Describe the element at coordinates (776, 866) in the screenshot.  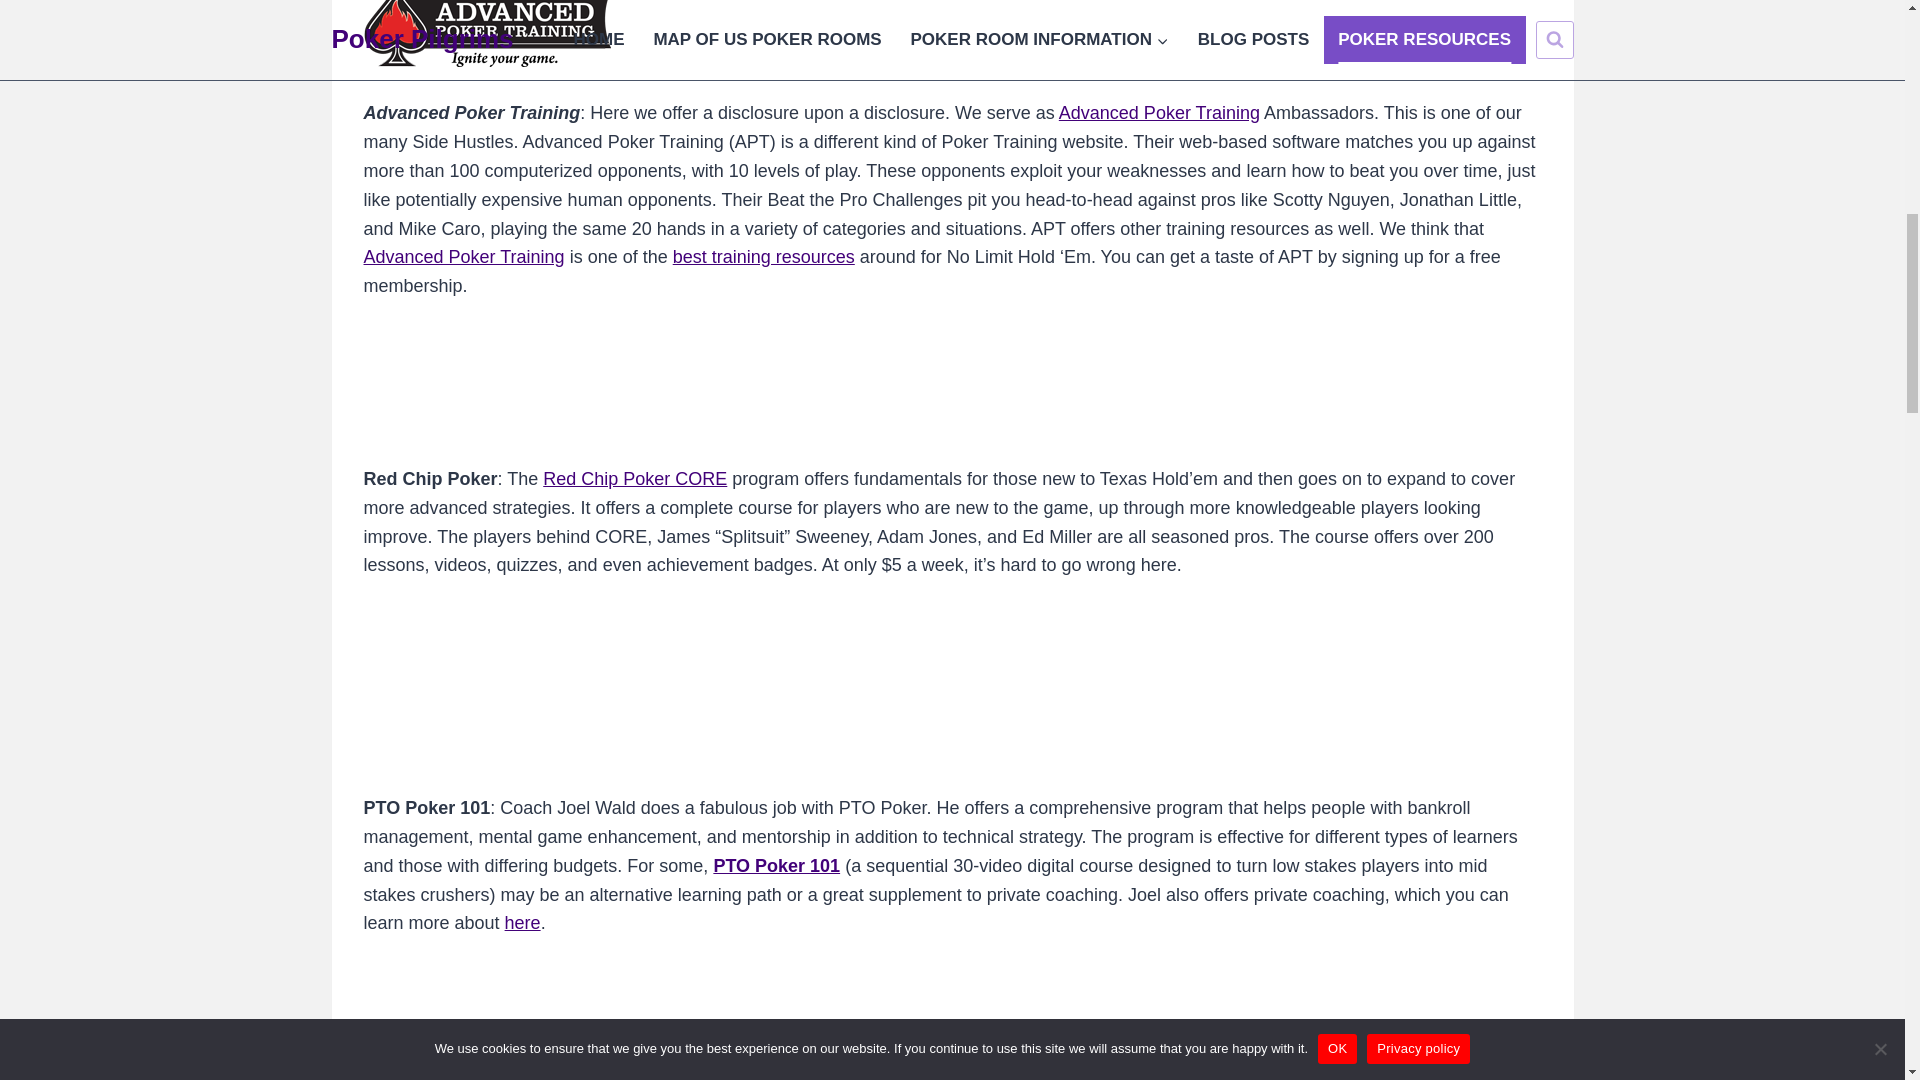
I see `PTO Poker 101` at that location.